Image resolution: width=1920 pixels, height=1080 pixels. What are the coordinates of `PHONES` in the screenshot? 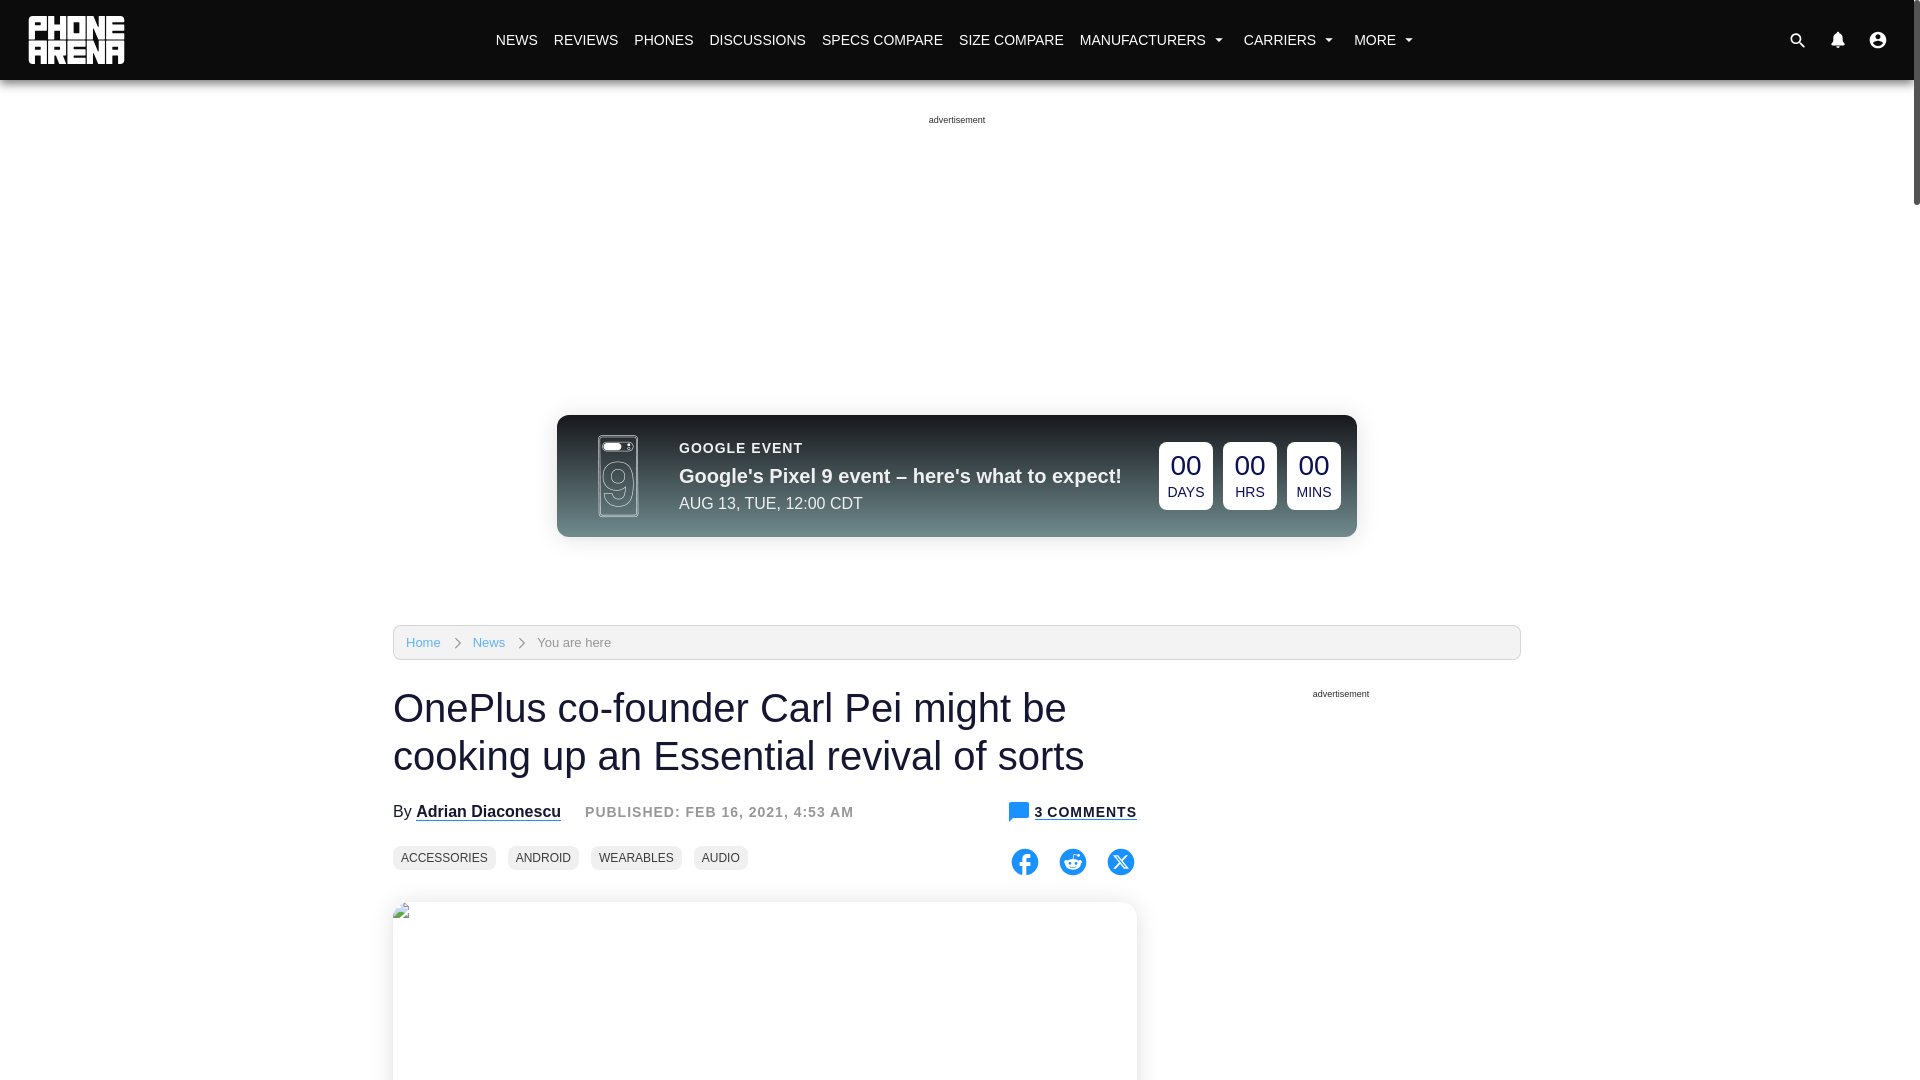 It's located at (662, 40).